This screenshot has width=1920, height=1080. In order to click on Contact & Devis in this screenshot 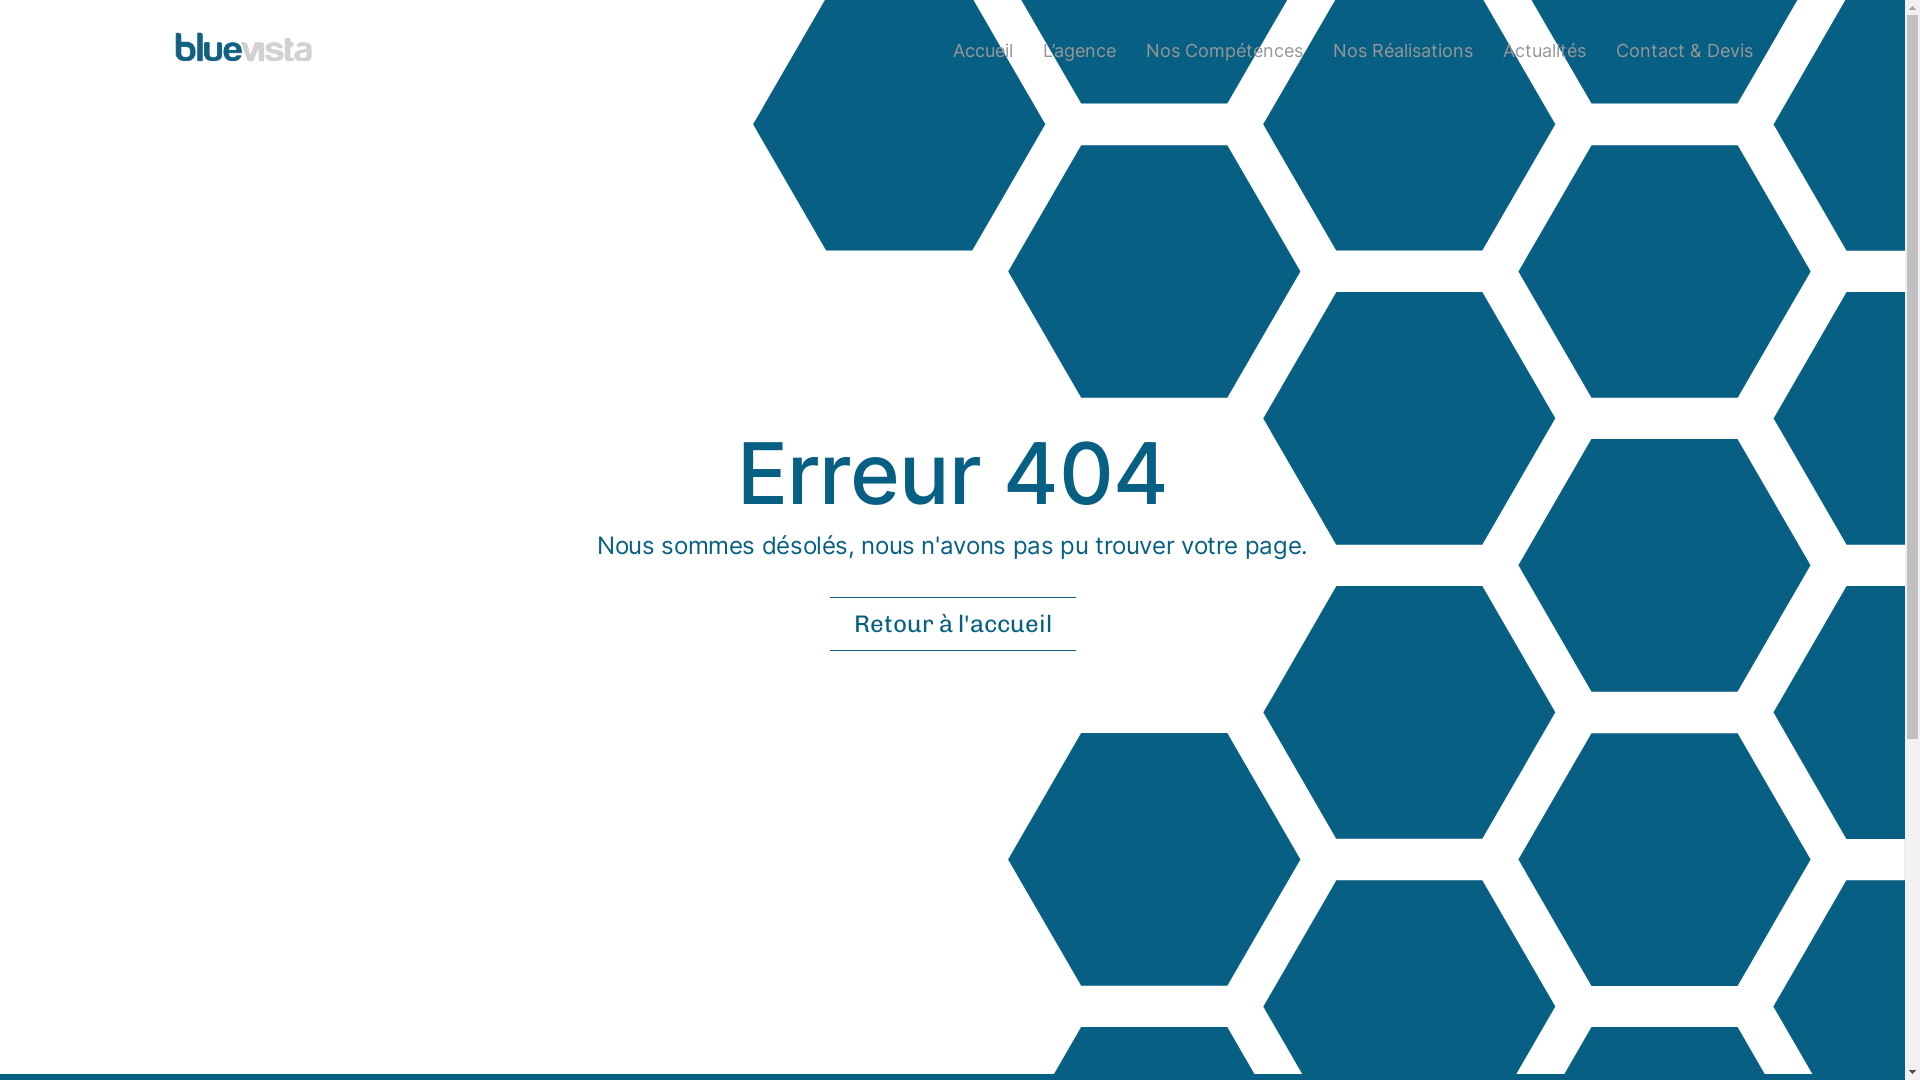, I will do `click(1684, 50)`.